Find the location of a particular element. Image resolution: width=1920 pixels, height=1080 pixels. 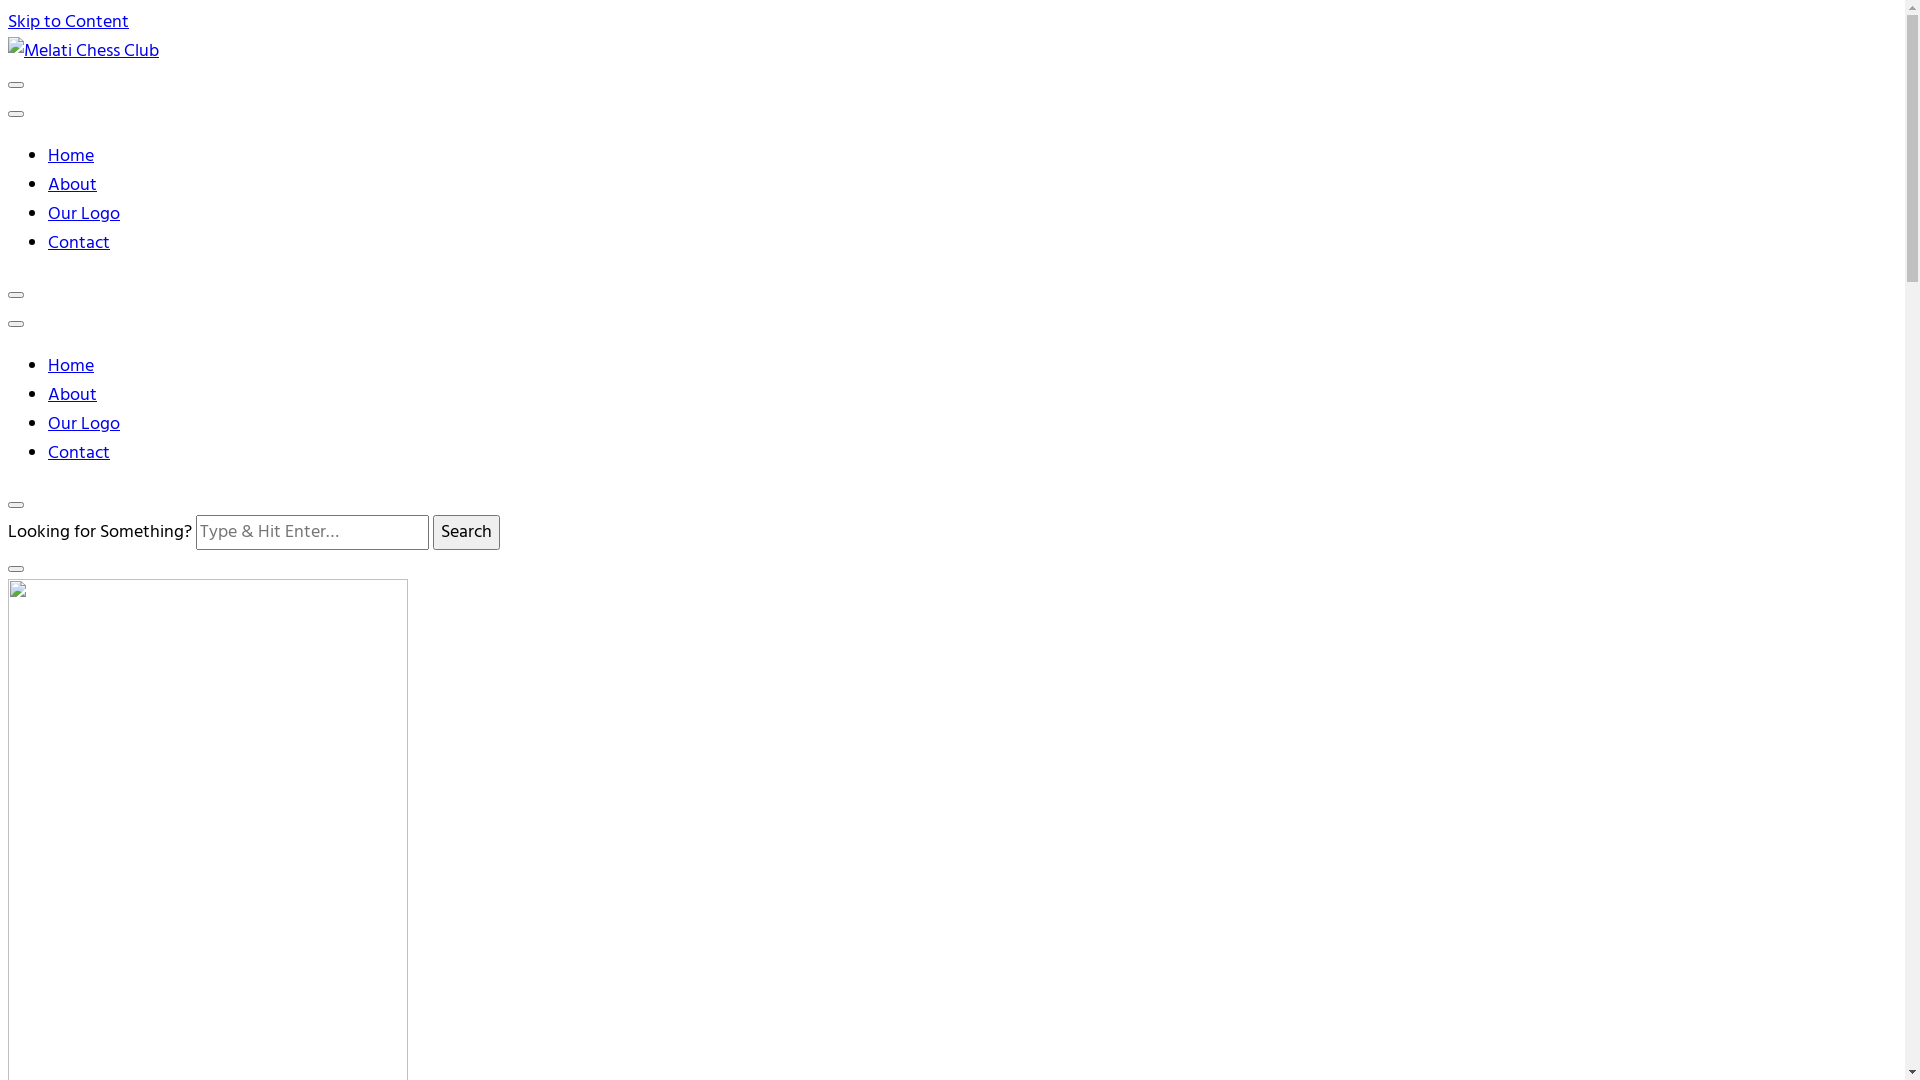

Skip to Content is located at coordinates (68, 22).